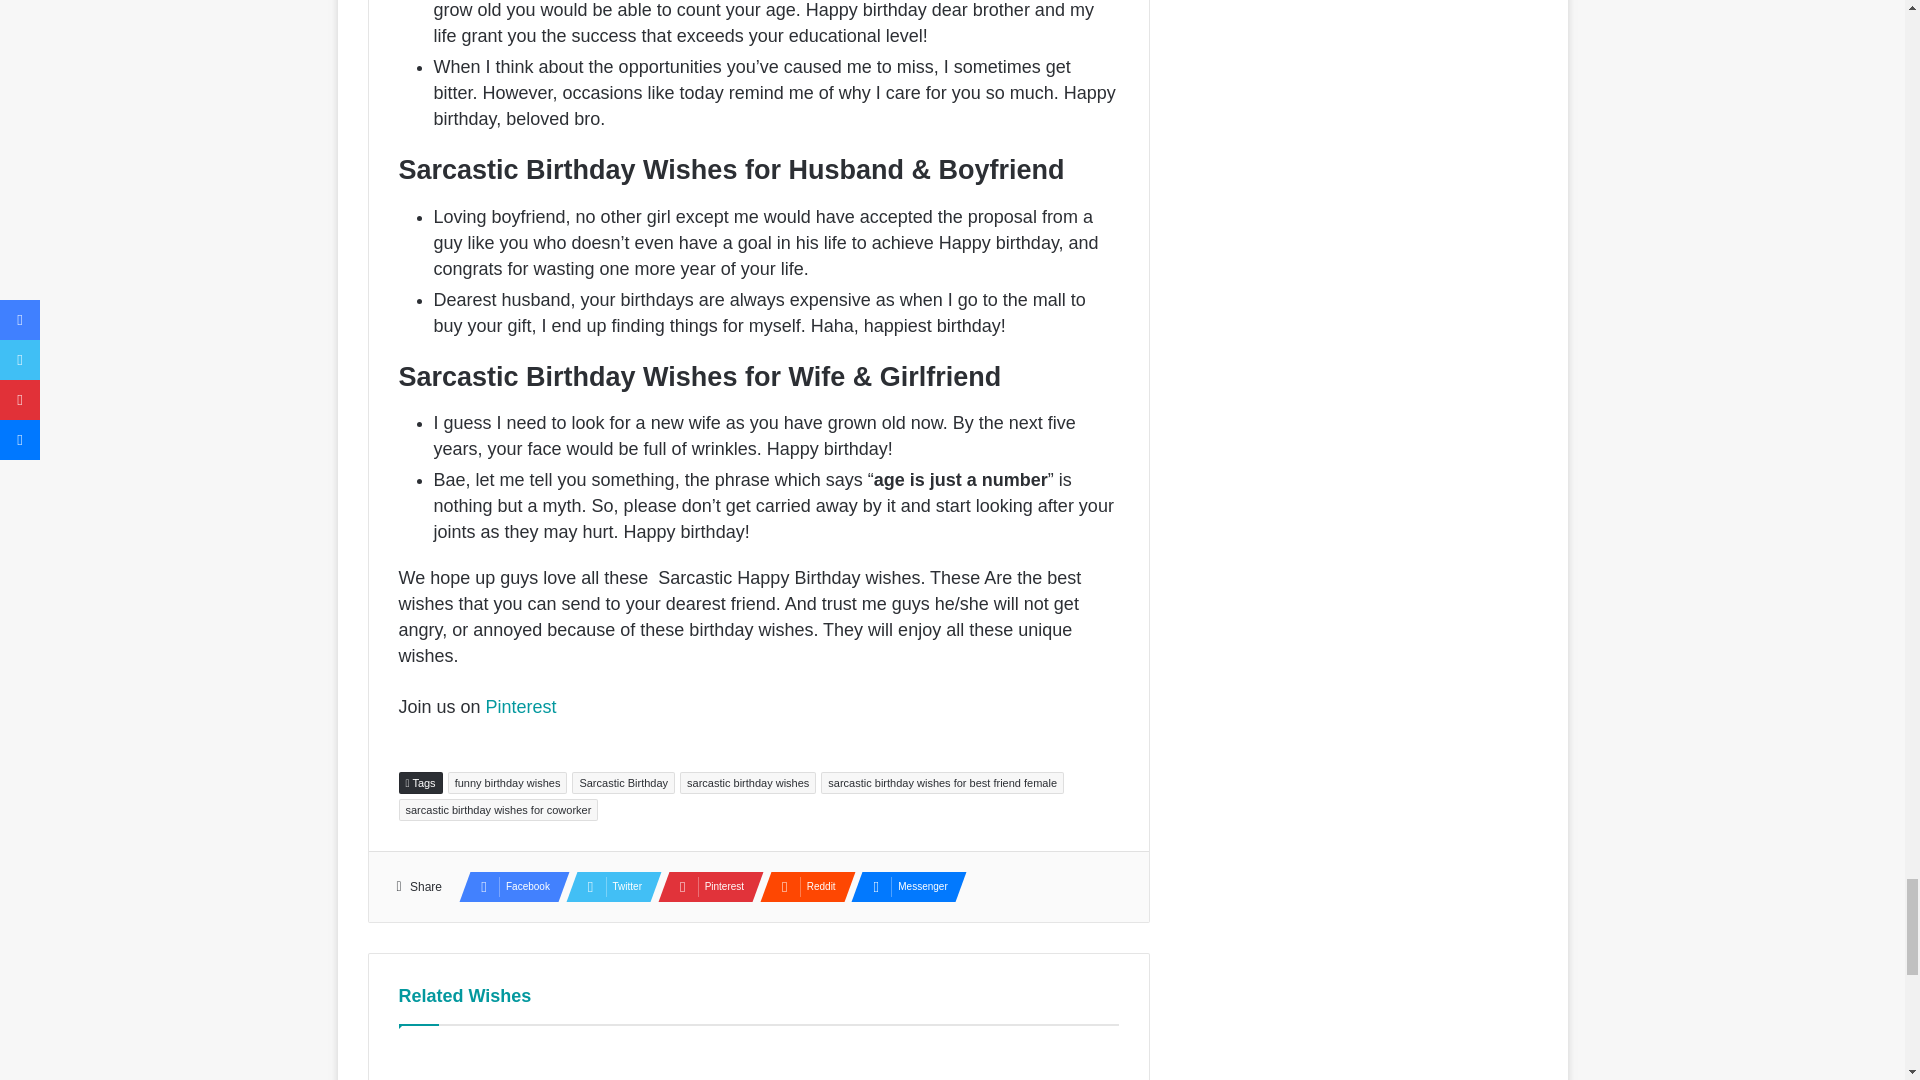 Image resolution: width=1920 pixels, height=1080 pixels. What do you see at coordinates (508, 782) in the screenshot?
I see `funny birthday wishes` at bounding box center [508, 782].